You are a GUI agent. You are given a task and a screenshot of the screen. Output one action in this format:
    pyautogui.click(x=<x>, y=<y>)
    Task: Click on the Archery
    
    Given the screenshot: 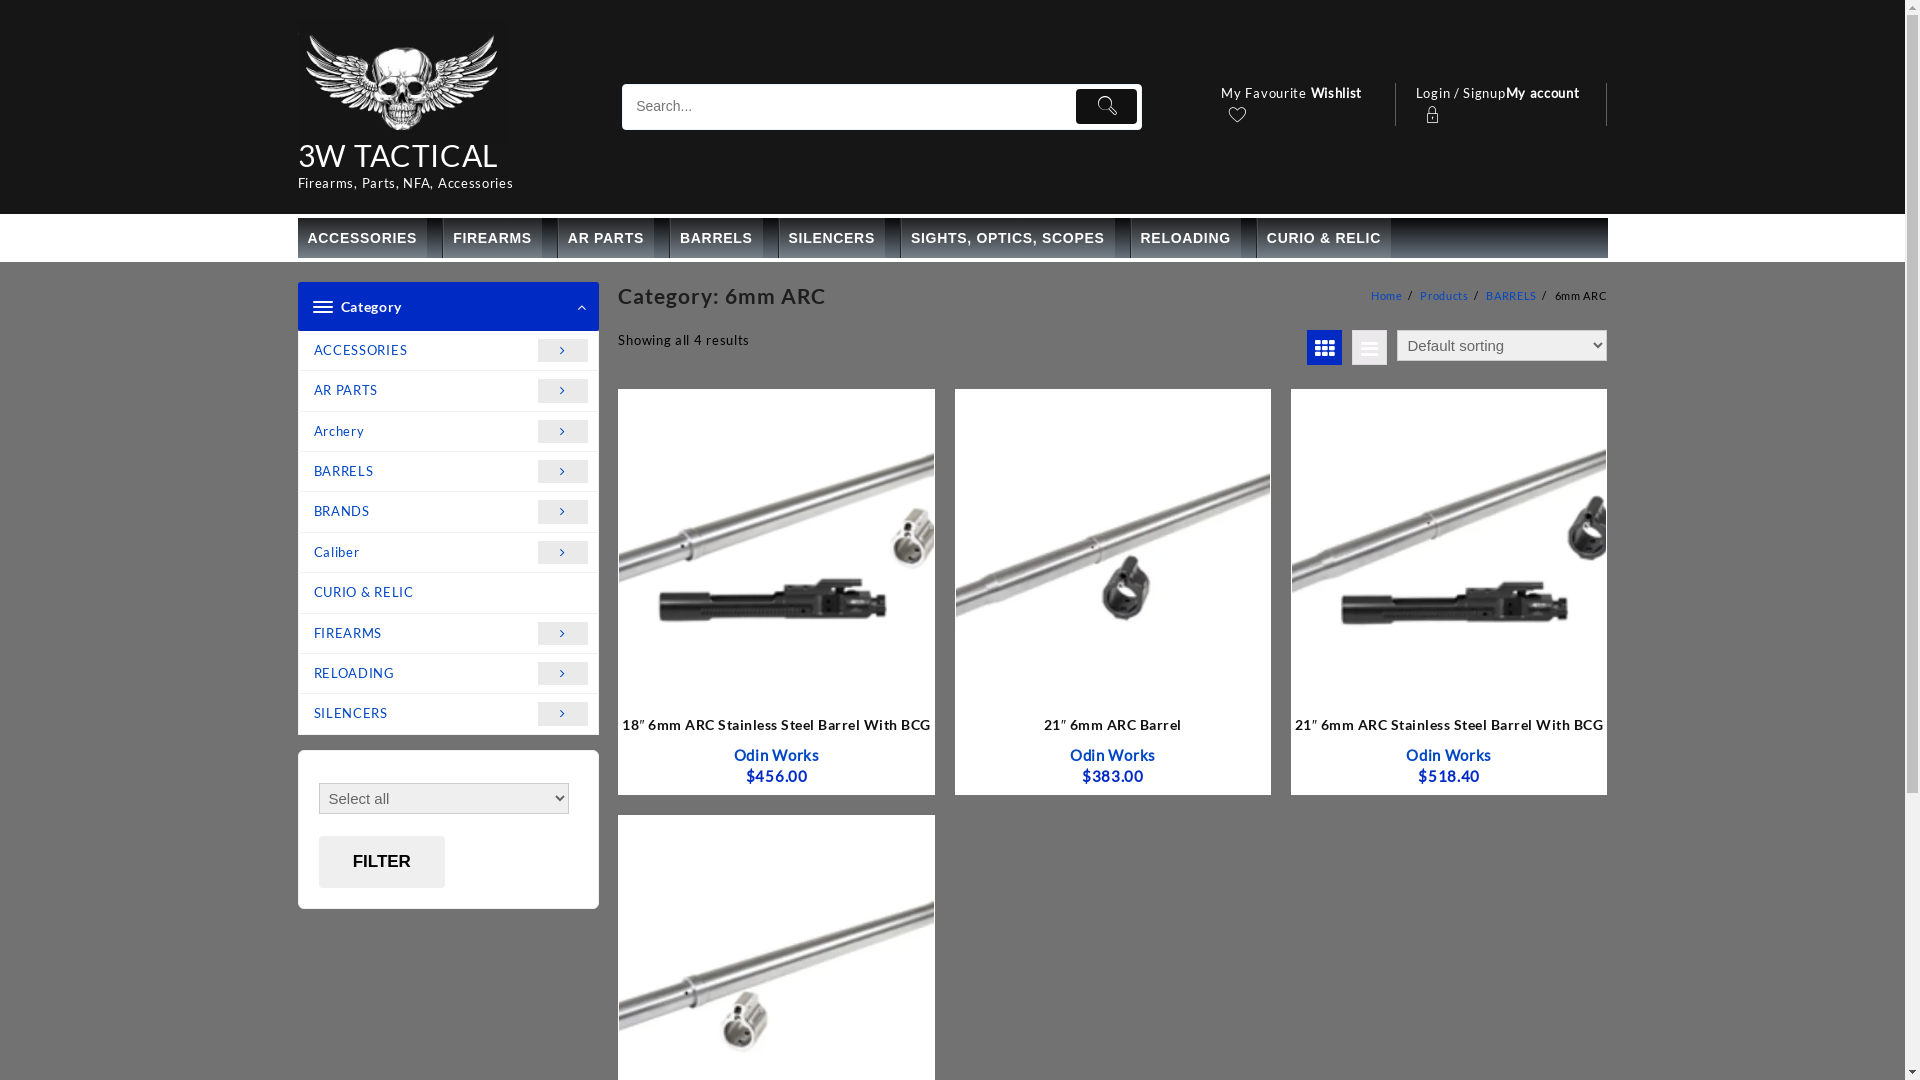 What is the action you would take?
    pyautogui.click(x=448, y=432)
    